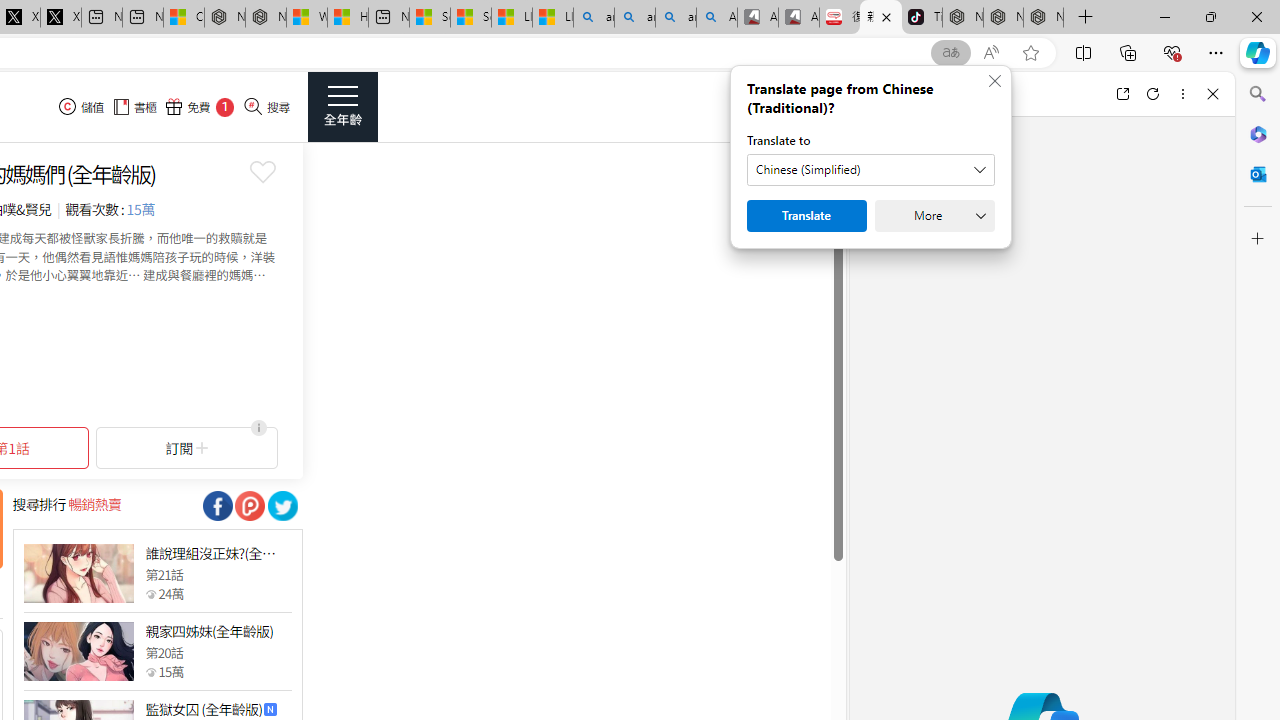 The width and height of the screenshot is (1280, 720). What do you see at coordinates (717, 18) in the screenshot?
I see `Amazon Echo Robot - Search Images` at bounding box center [717, 18].